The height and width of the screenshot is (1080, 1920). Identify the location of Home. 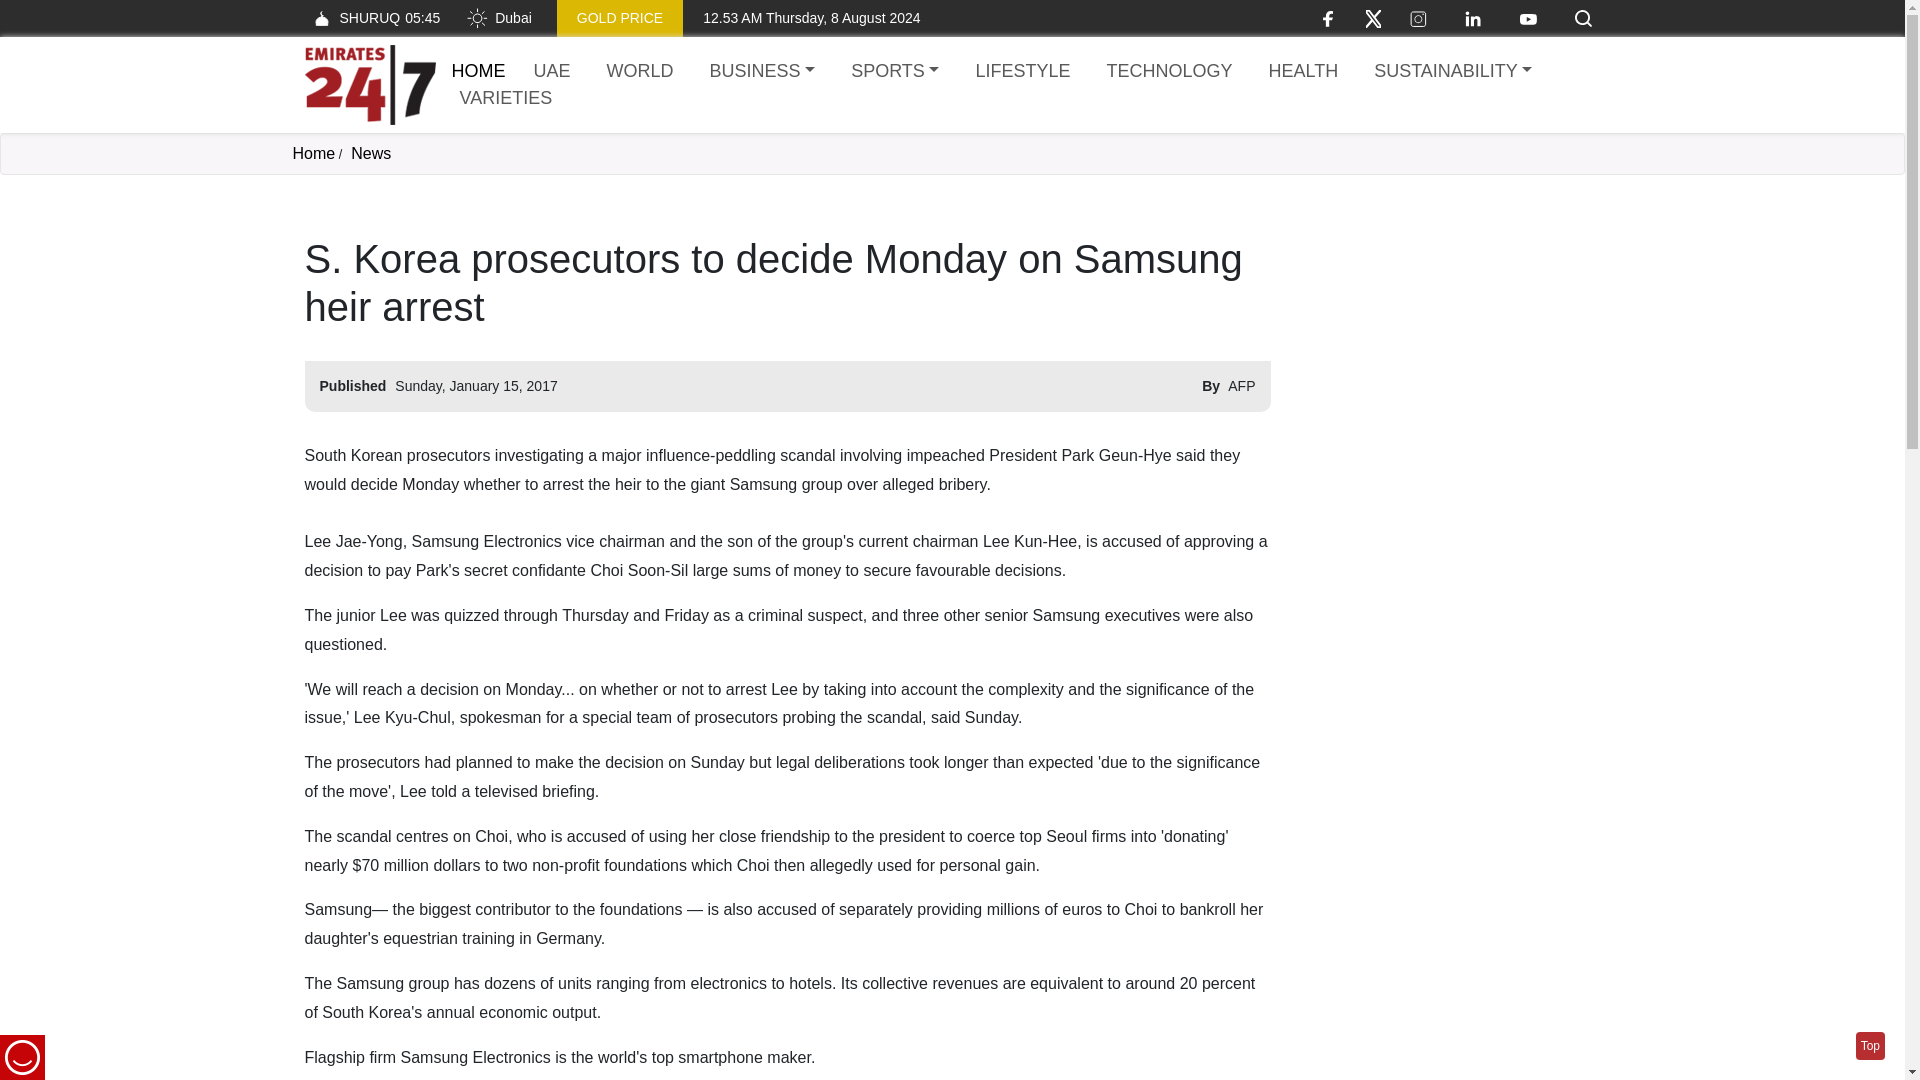
(369, 85).